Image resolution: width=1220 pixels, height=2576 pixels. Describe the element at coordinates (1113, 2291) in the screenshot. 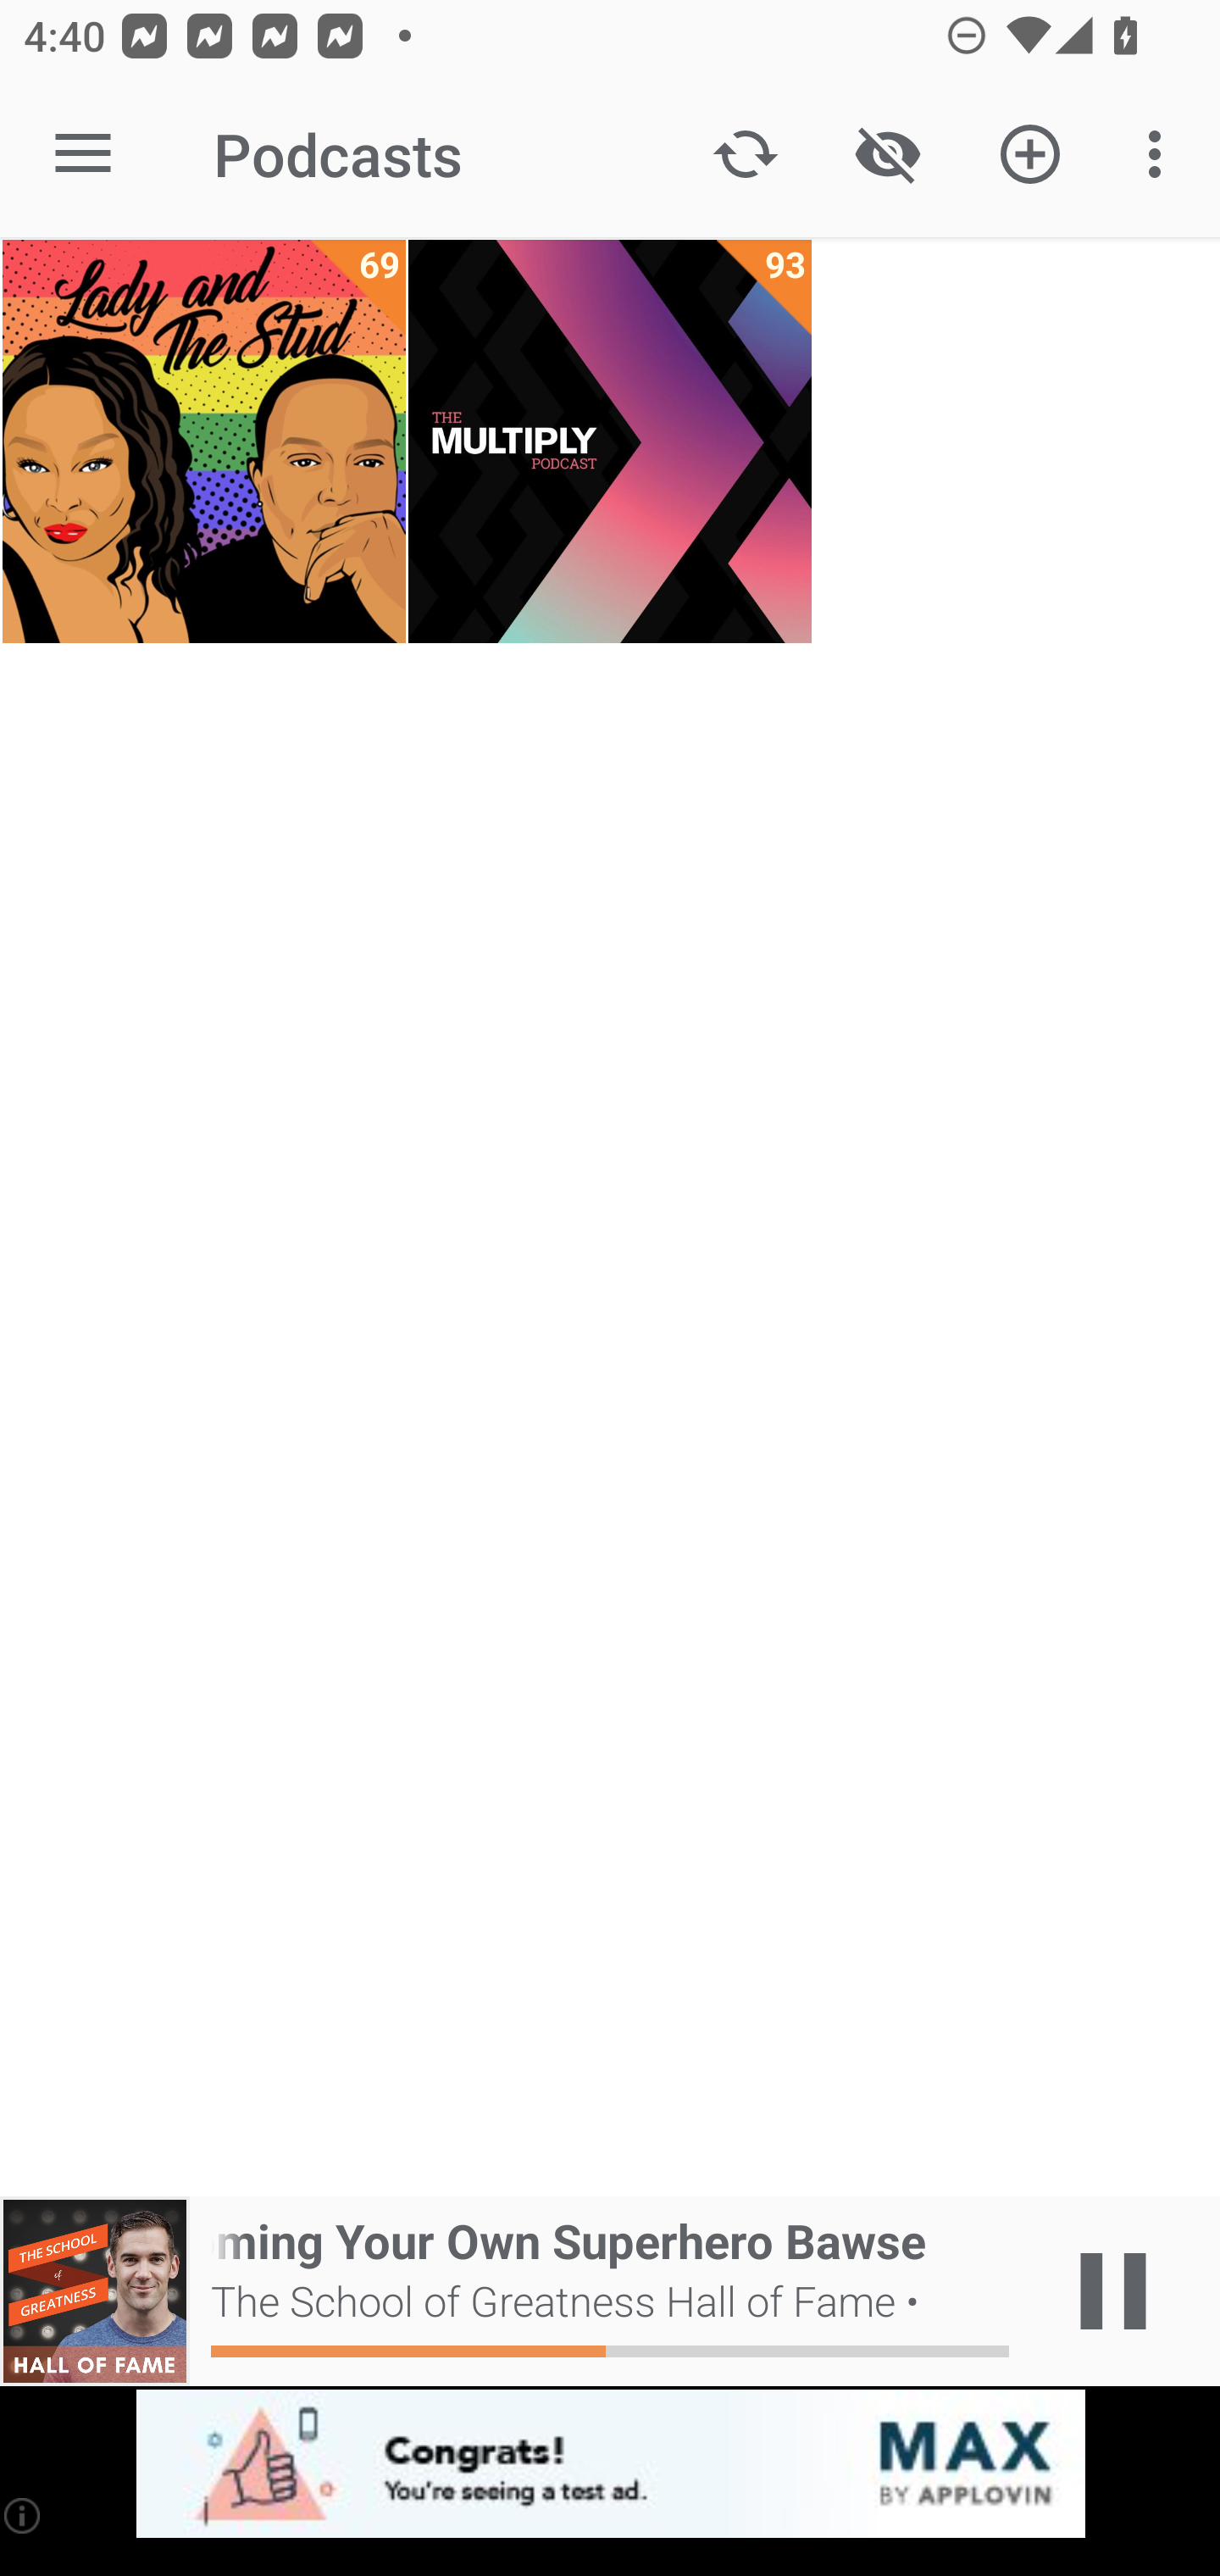

I see `Play / Pause` at that location.